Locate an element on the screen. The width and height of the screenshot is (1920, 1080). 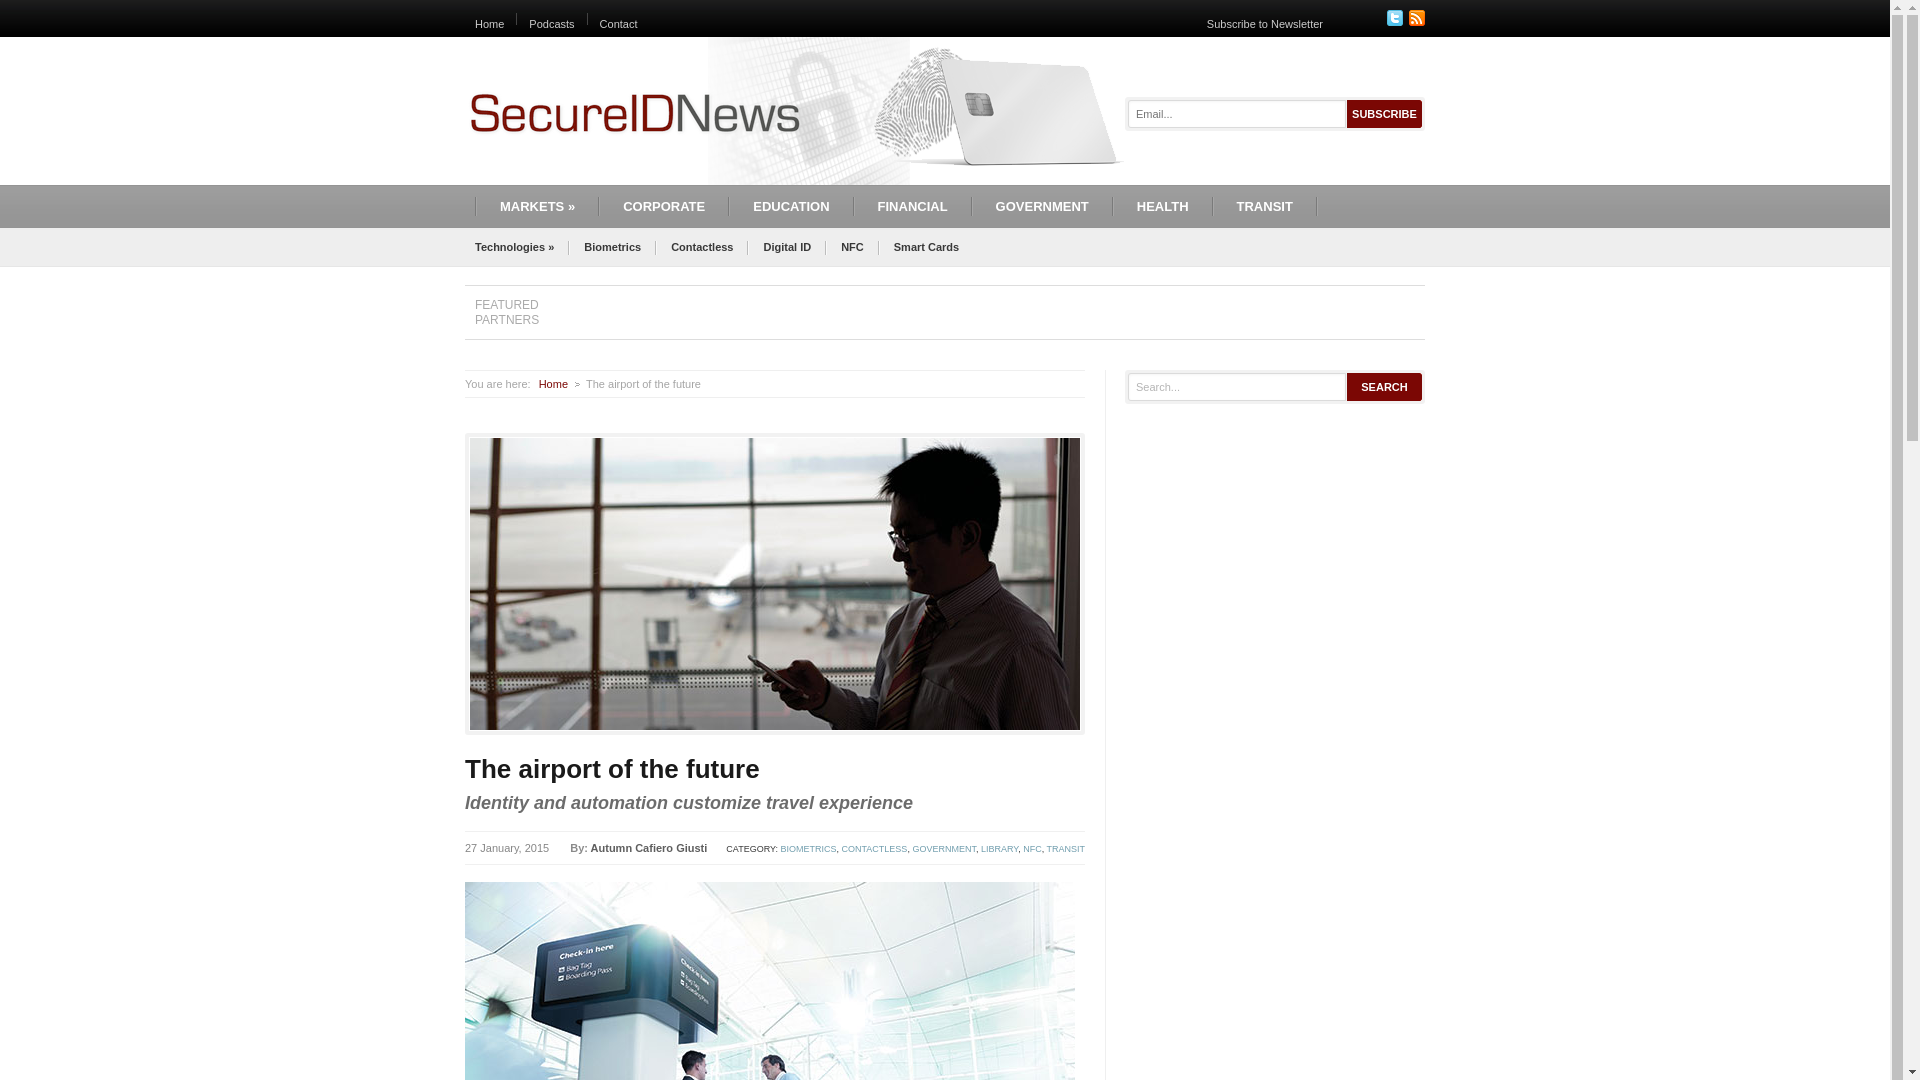
Home is located at coordinates (488, 24).